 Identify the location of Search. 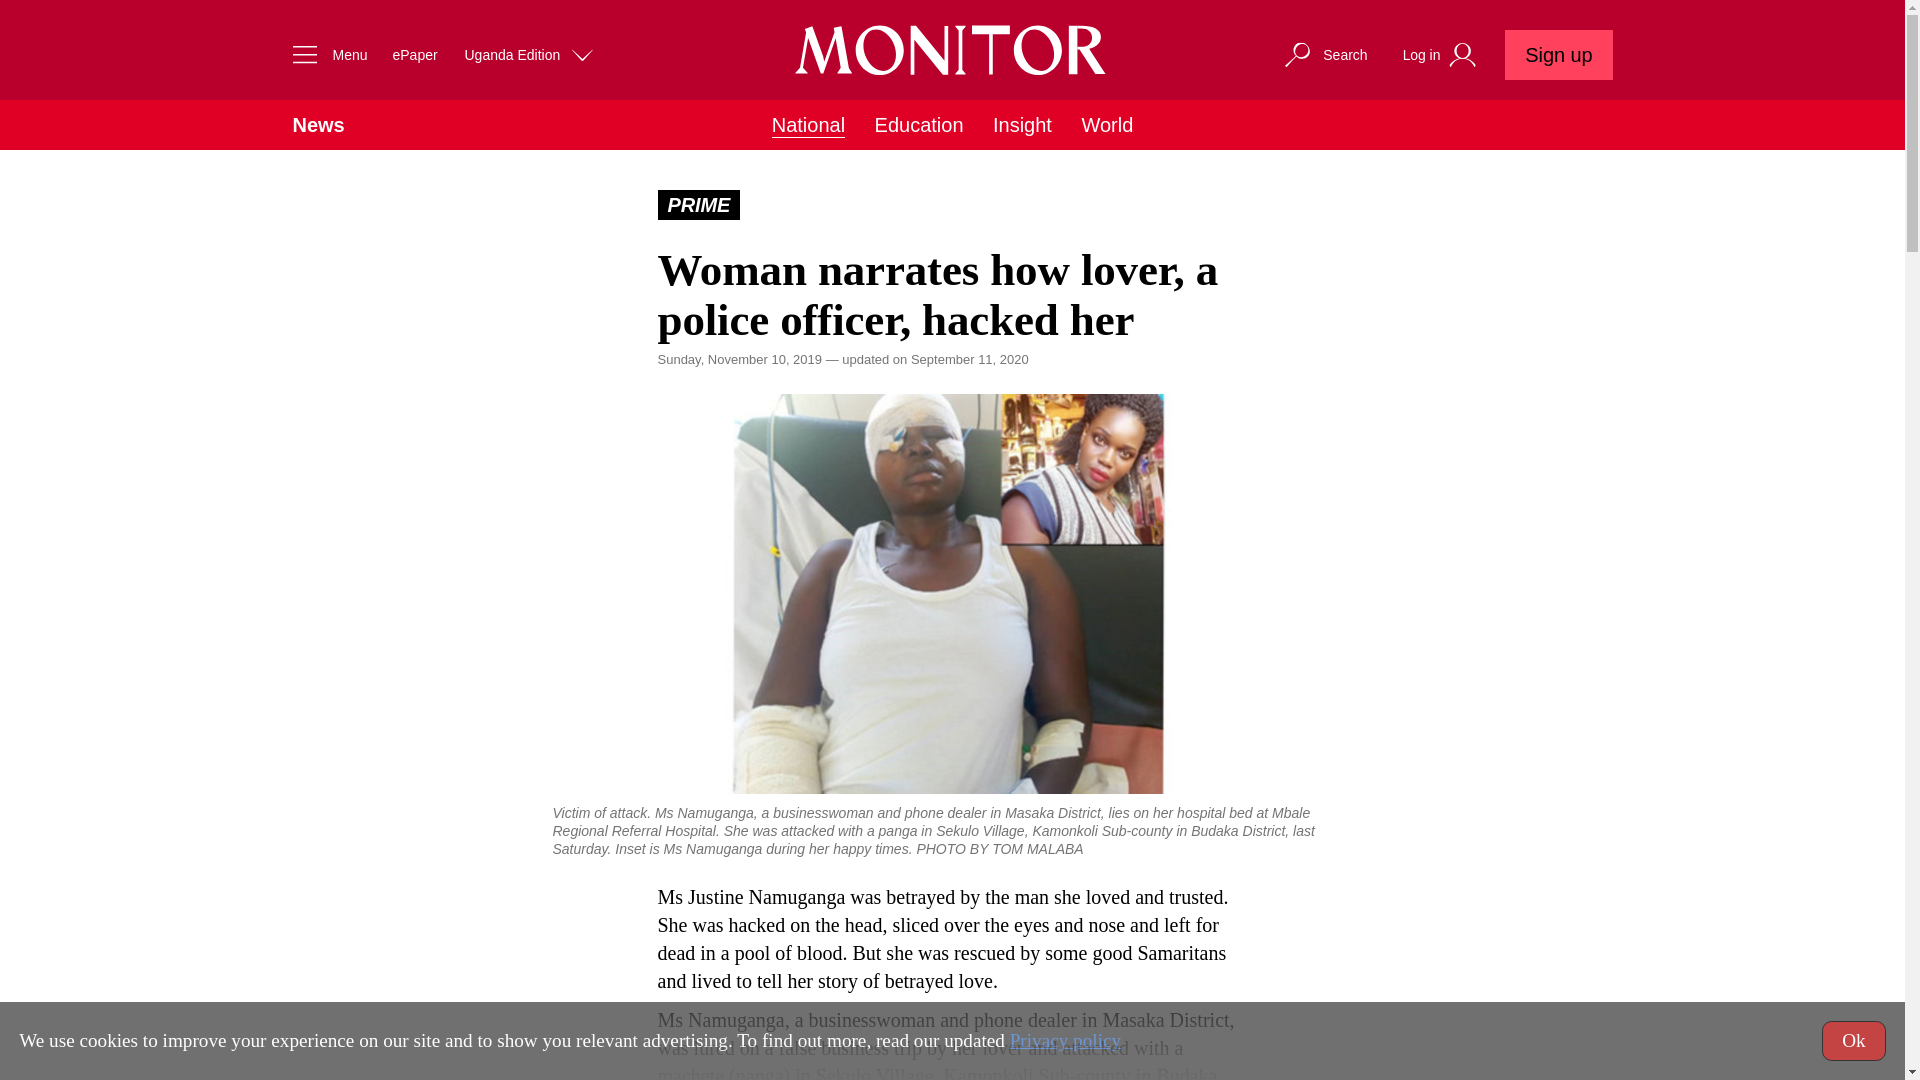
(1324, 54).